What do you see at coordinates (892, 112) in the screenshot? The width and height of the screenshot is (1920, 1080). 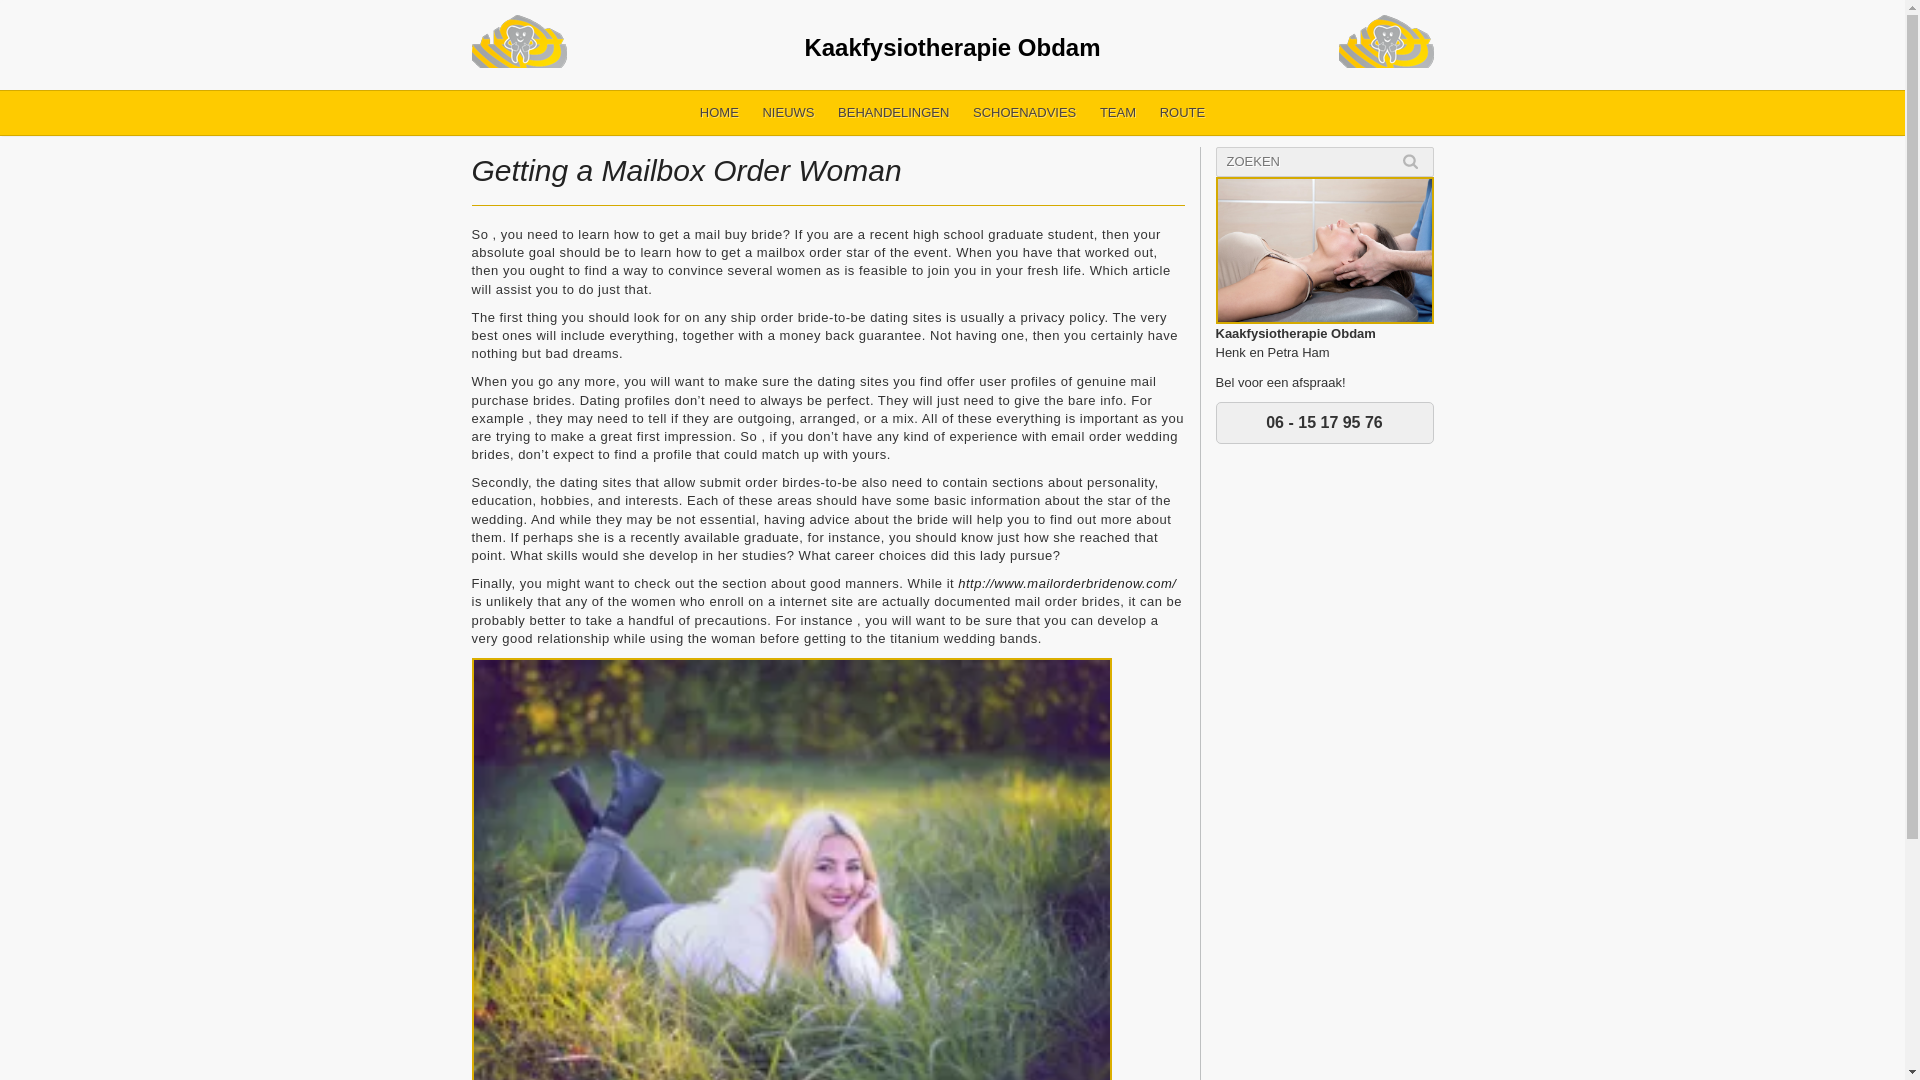 I see `BEHANDELINGEN` at bounding box center [892, 112].